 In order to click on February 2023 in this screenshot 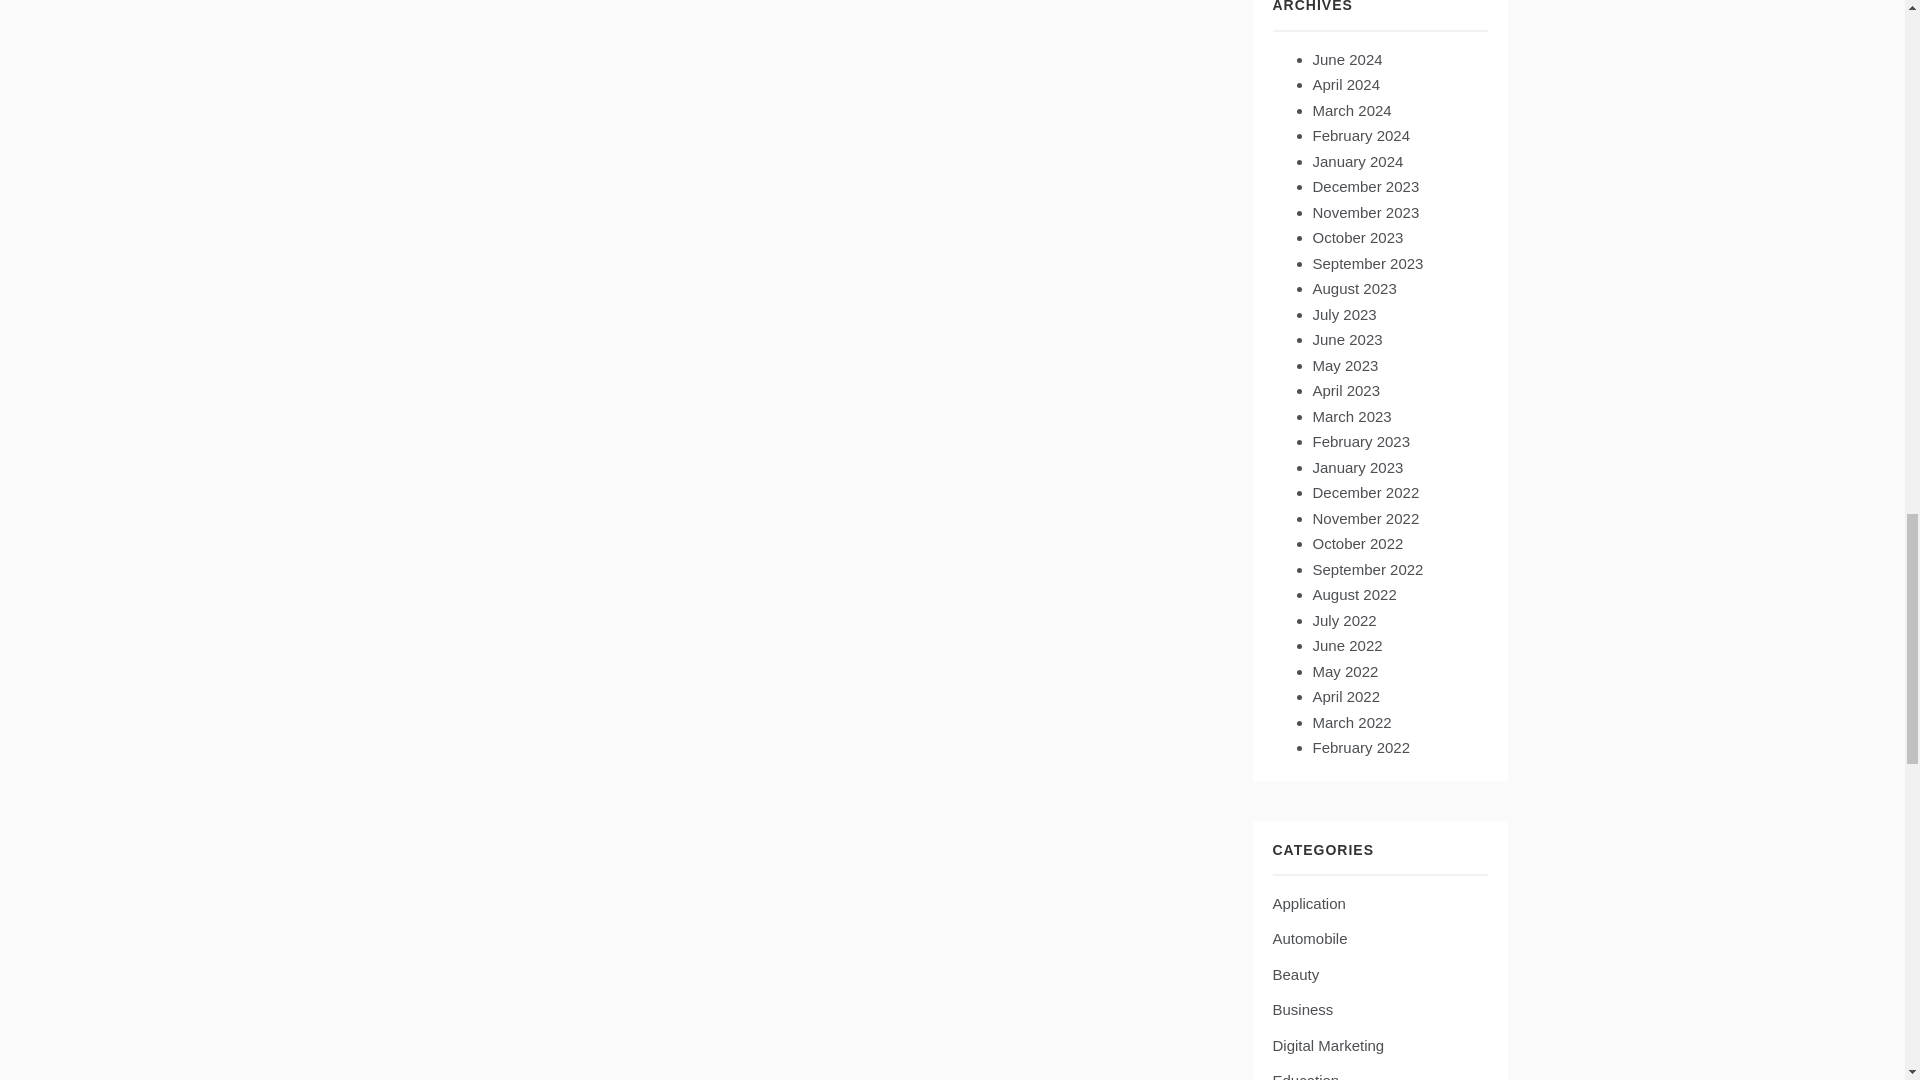, I will do `click(1360, 442)`.